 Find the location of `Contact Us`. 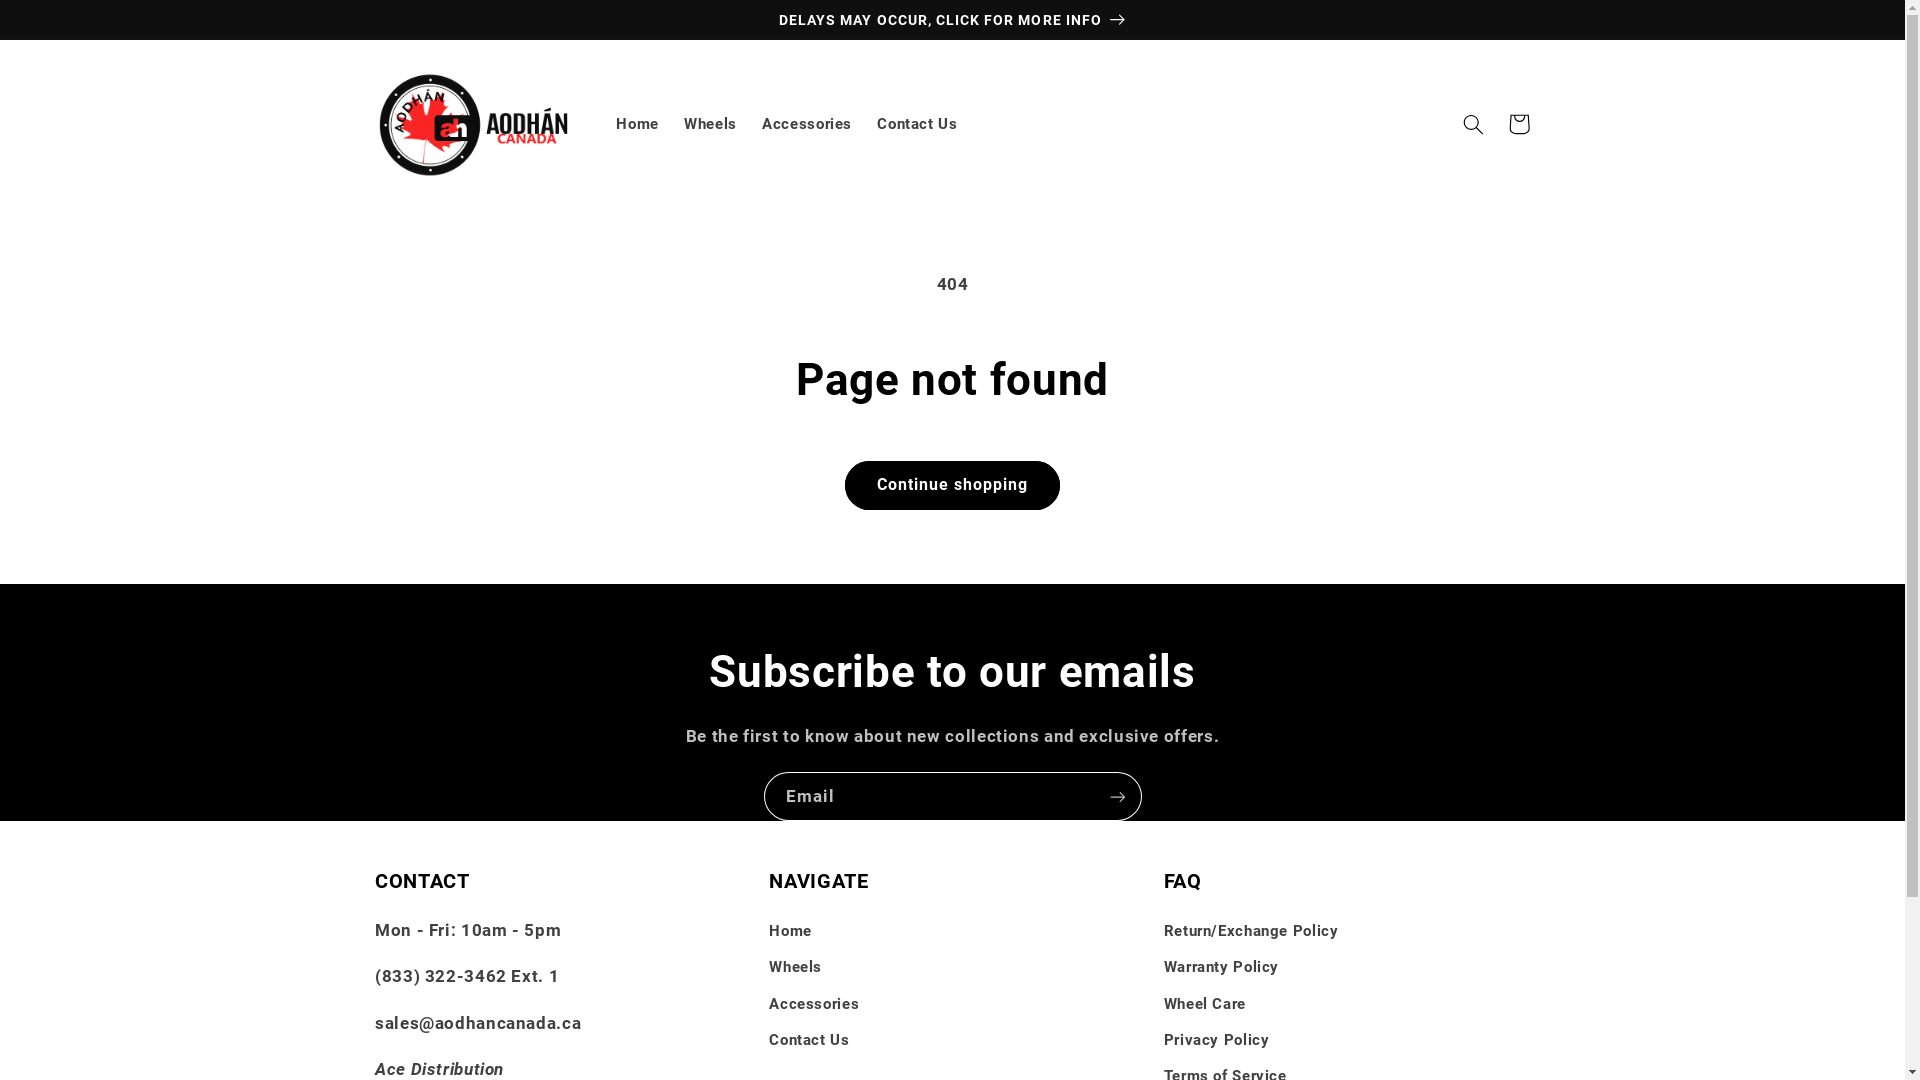

Contact Us is located at coordinates (918, 124).